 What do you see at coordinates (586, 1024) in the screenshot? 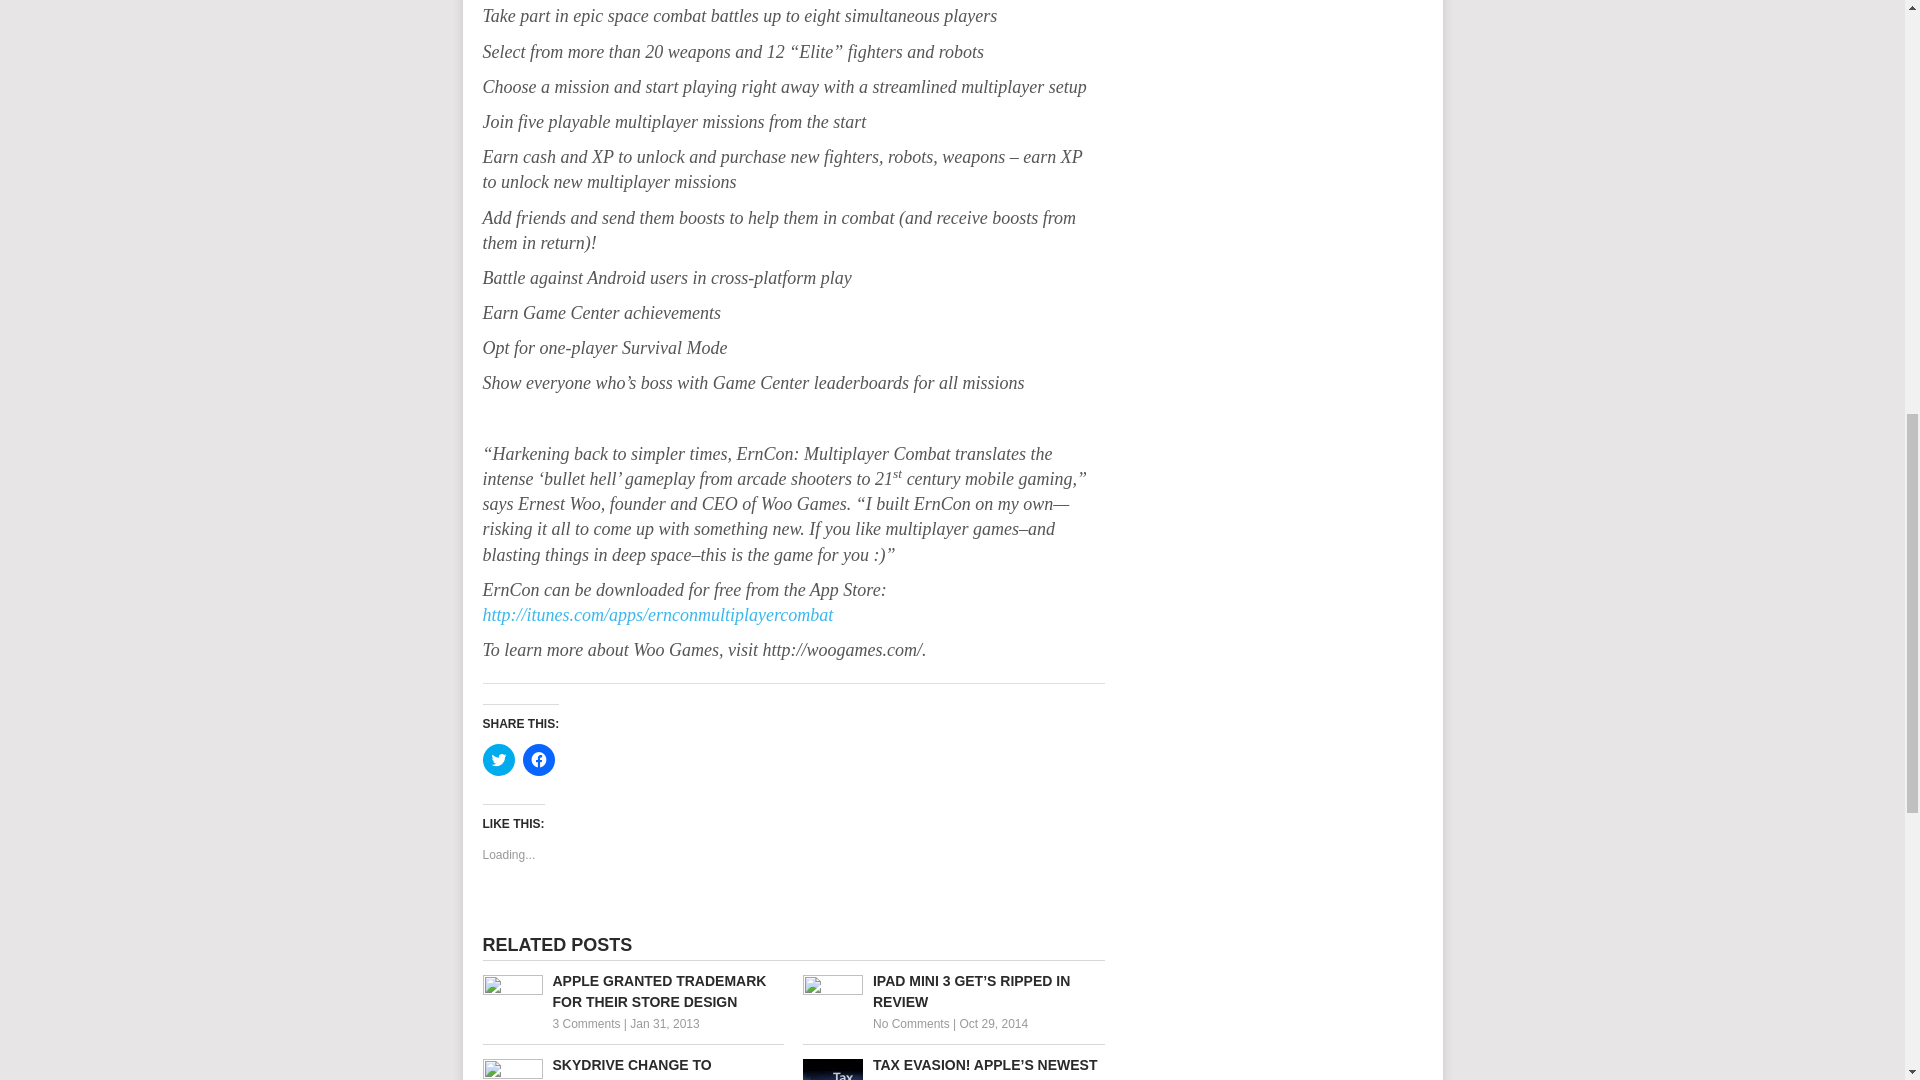
I see `3 Comments` at bounding box center [586, 1024].